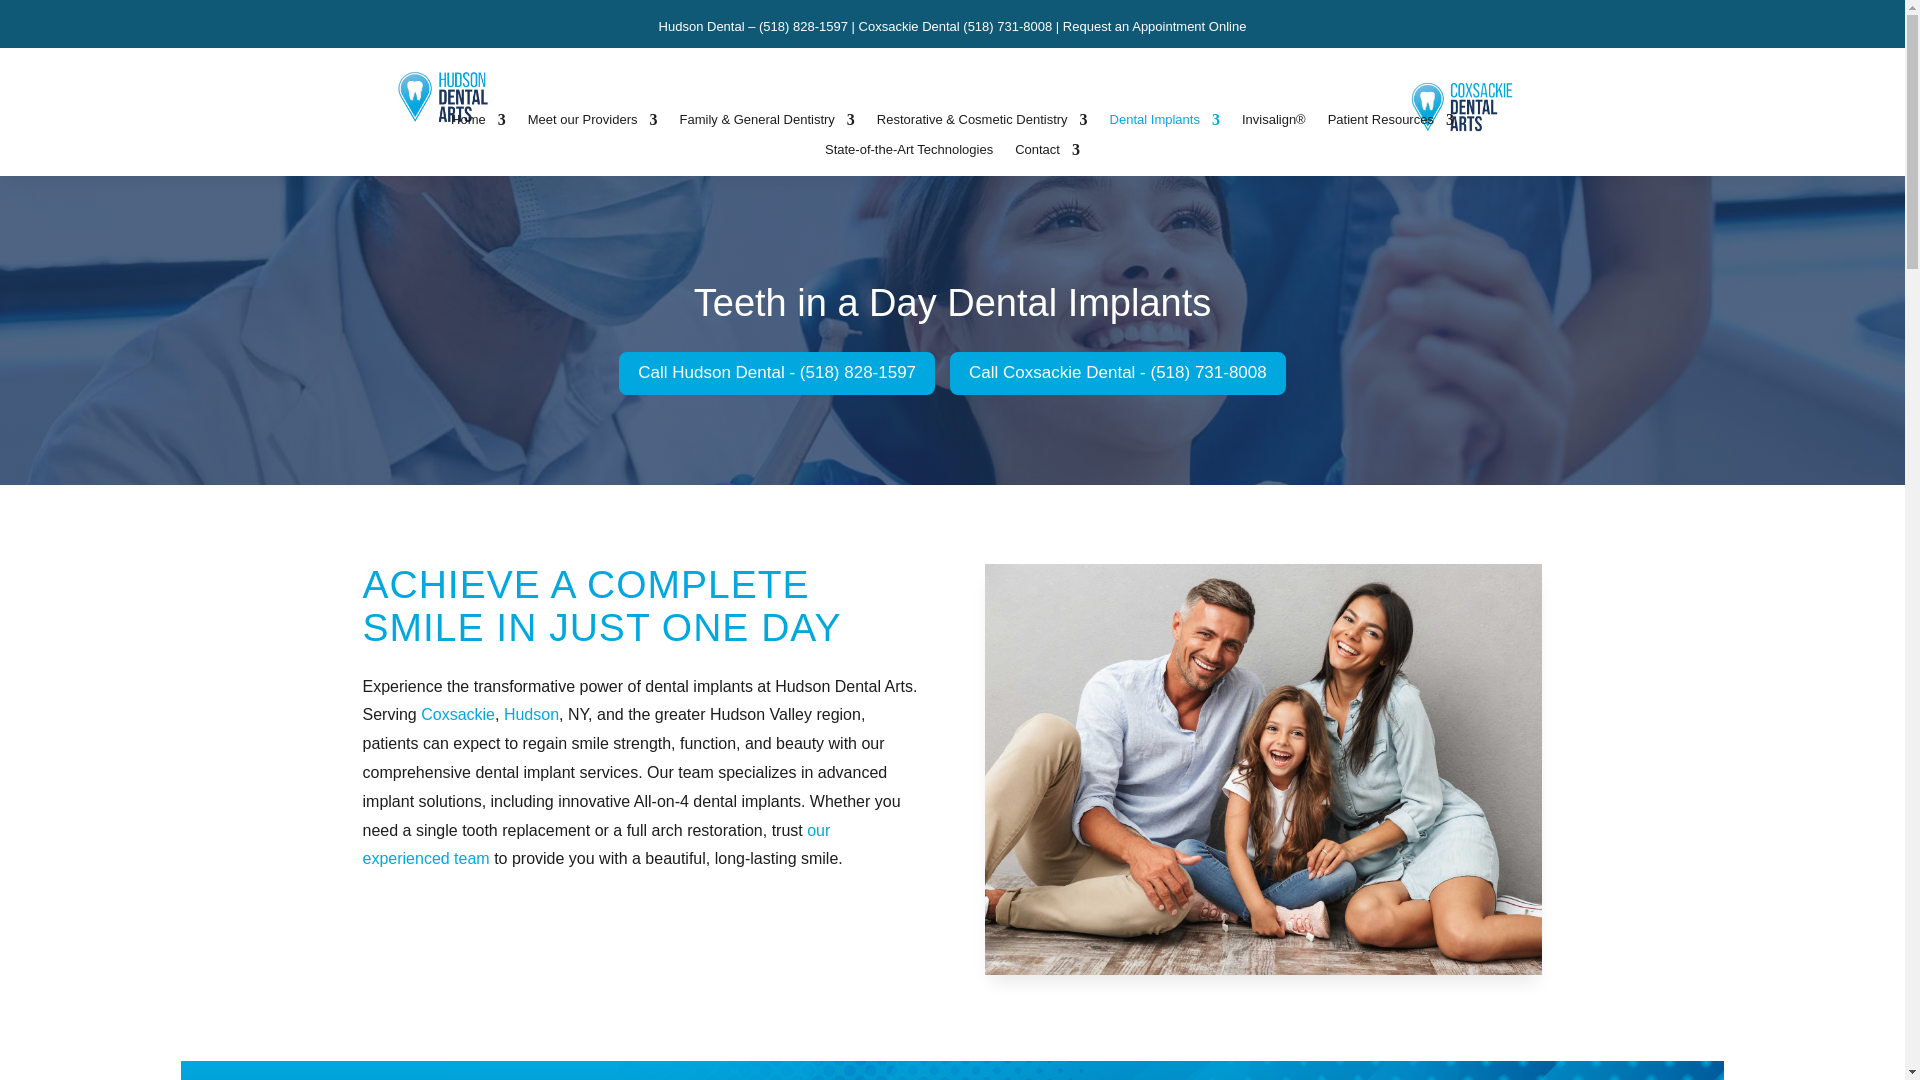 This screenshot has height=1080, width=1920. What do you see at coordinates (1462, 106) in the screenshot?
I see `Coxsackie-Full-Color-Logo` at bounding box center [1462, 106].